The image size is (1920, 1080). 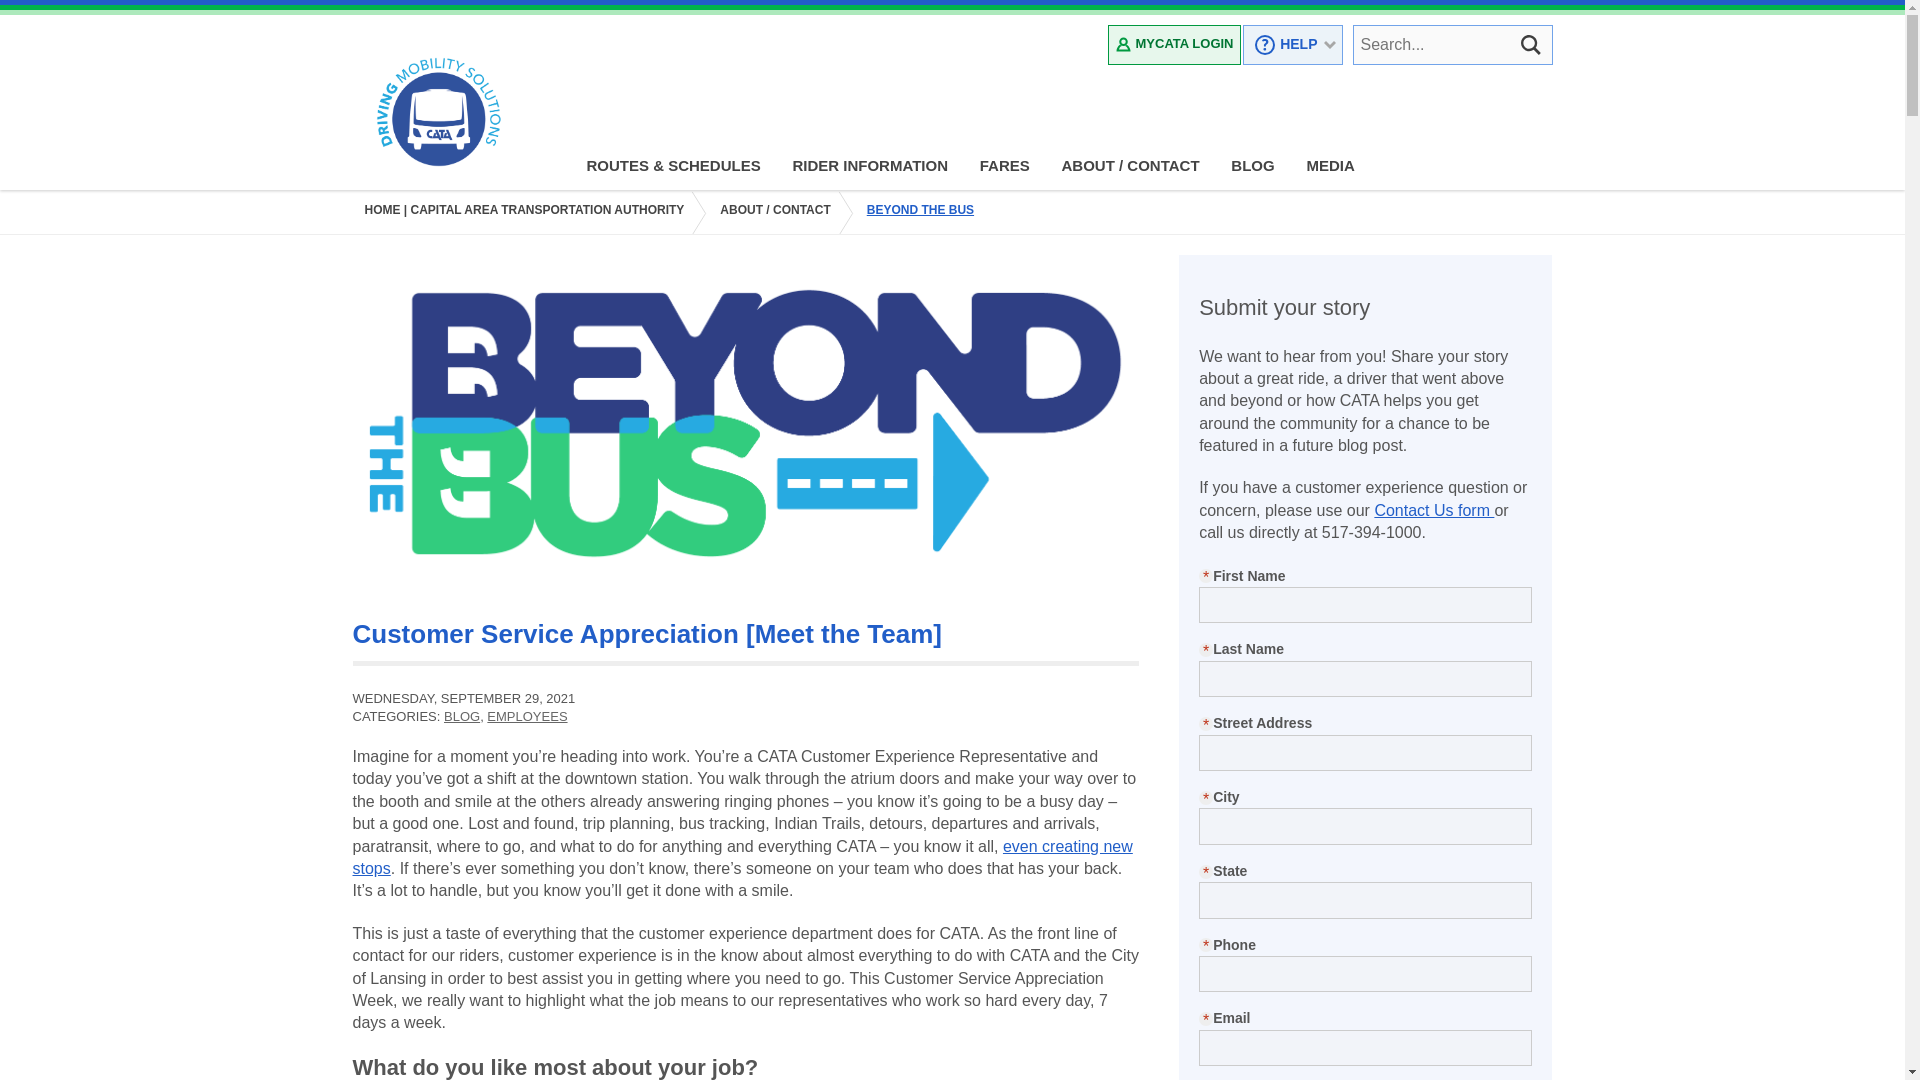 What do you see at coordinates (1254, 166) in the screenshot?
I see `BLOG` at bounding box center [1254, 166].